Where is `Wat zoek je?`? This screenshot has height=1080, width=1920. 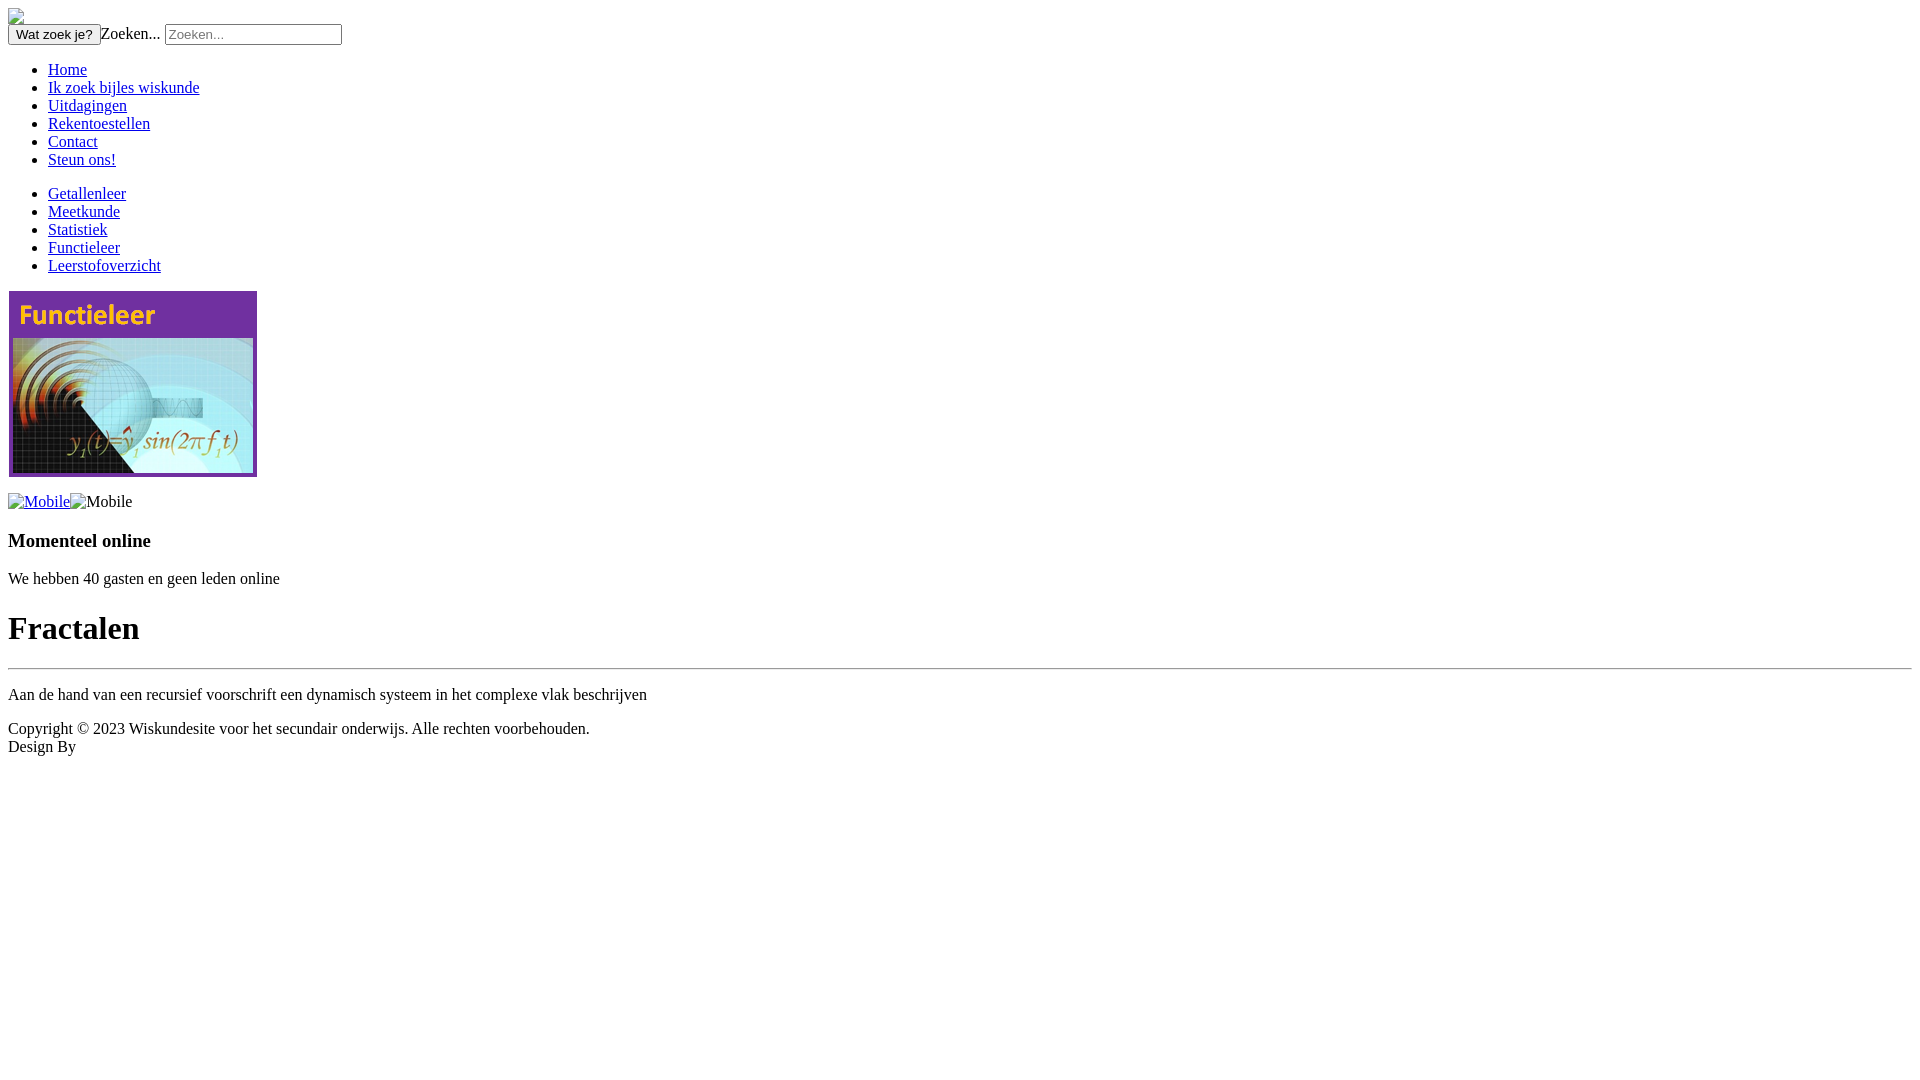
Wat zoek je? is located at coordinates (54, 34).